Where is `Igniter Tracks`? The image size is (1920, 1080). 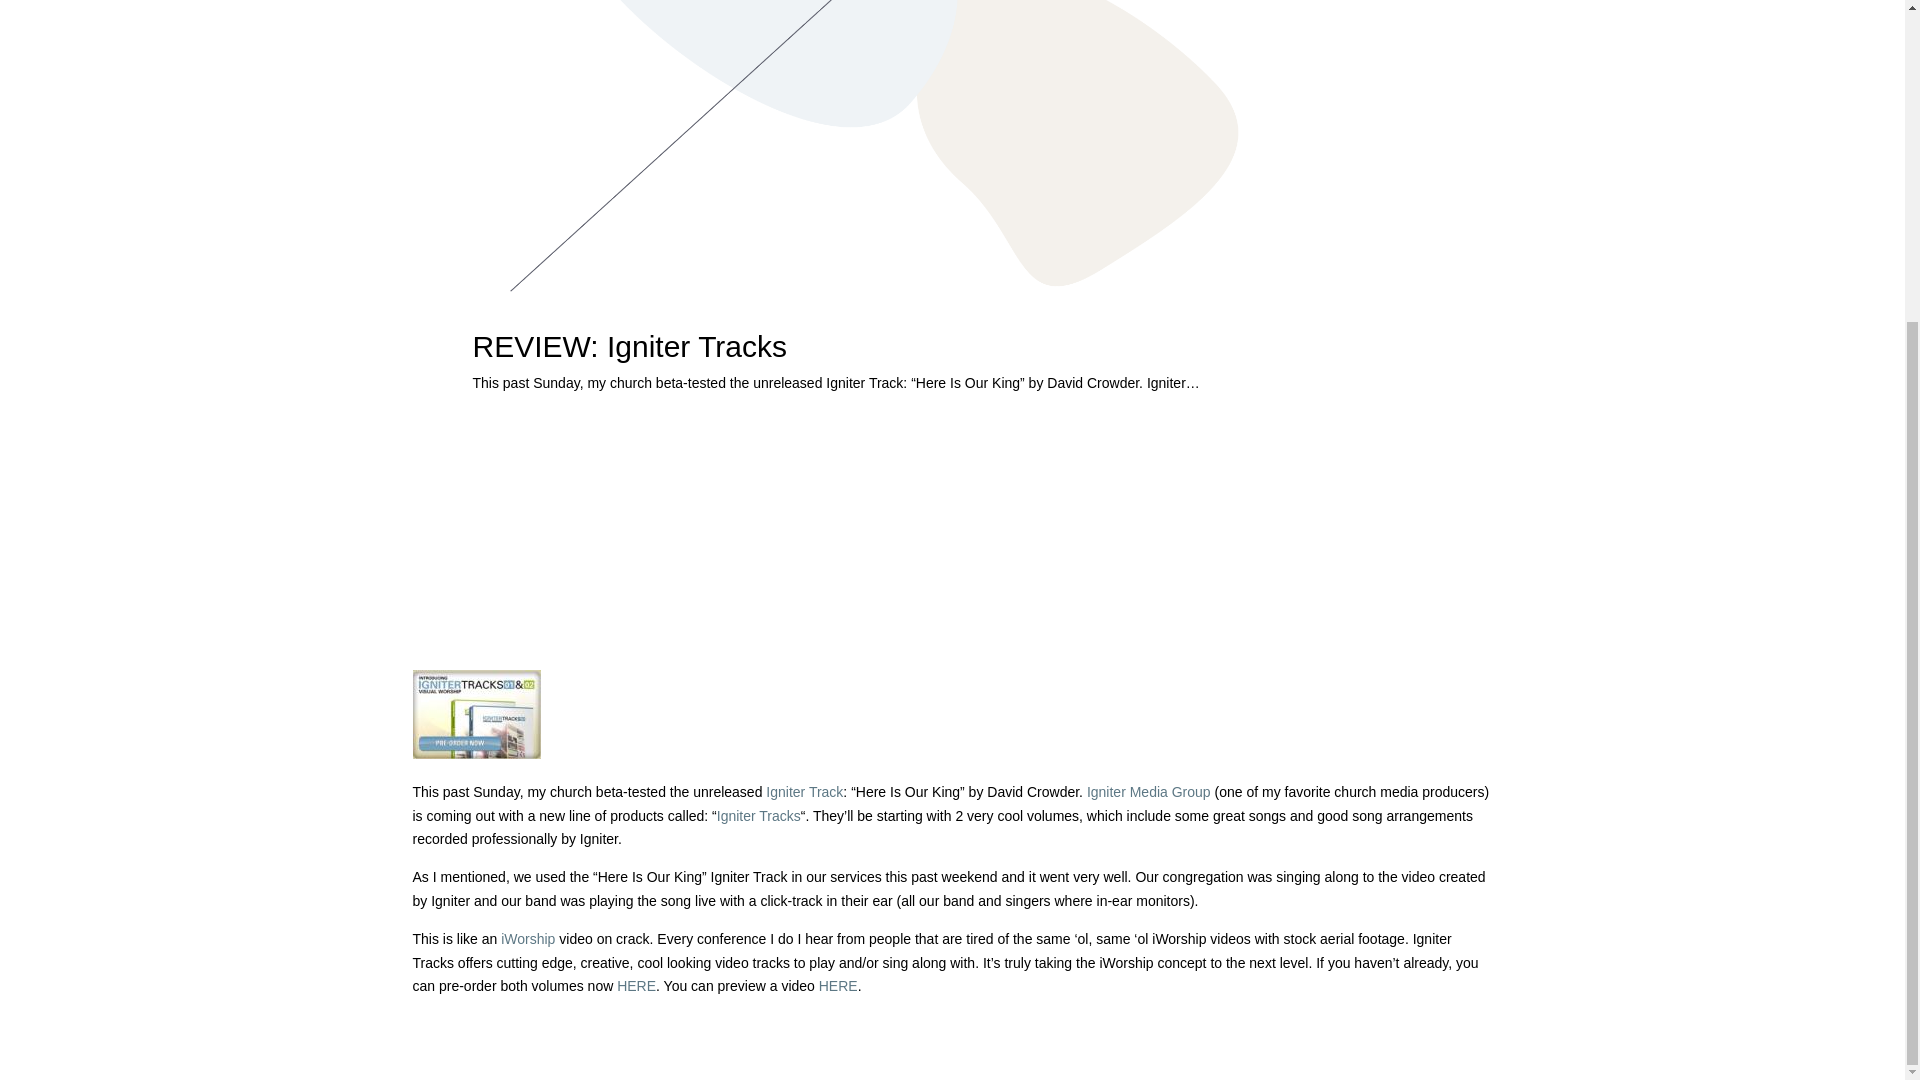
Igniter Tracks is located at coordinates (758, 816).